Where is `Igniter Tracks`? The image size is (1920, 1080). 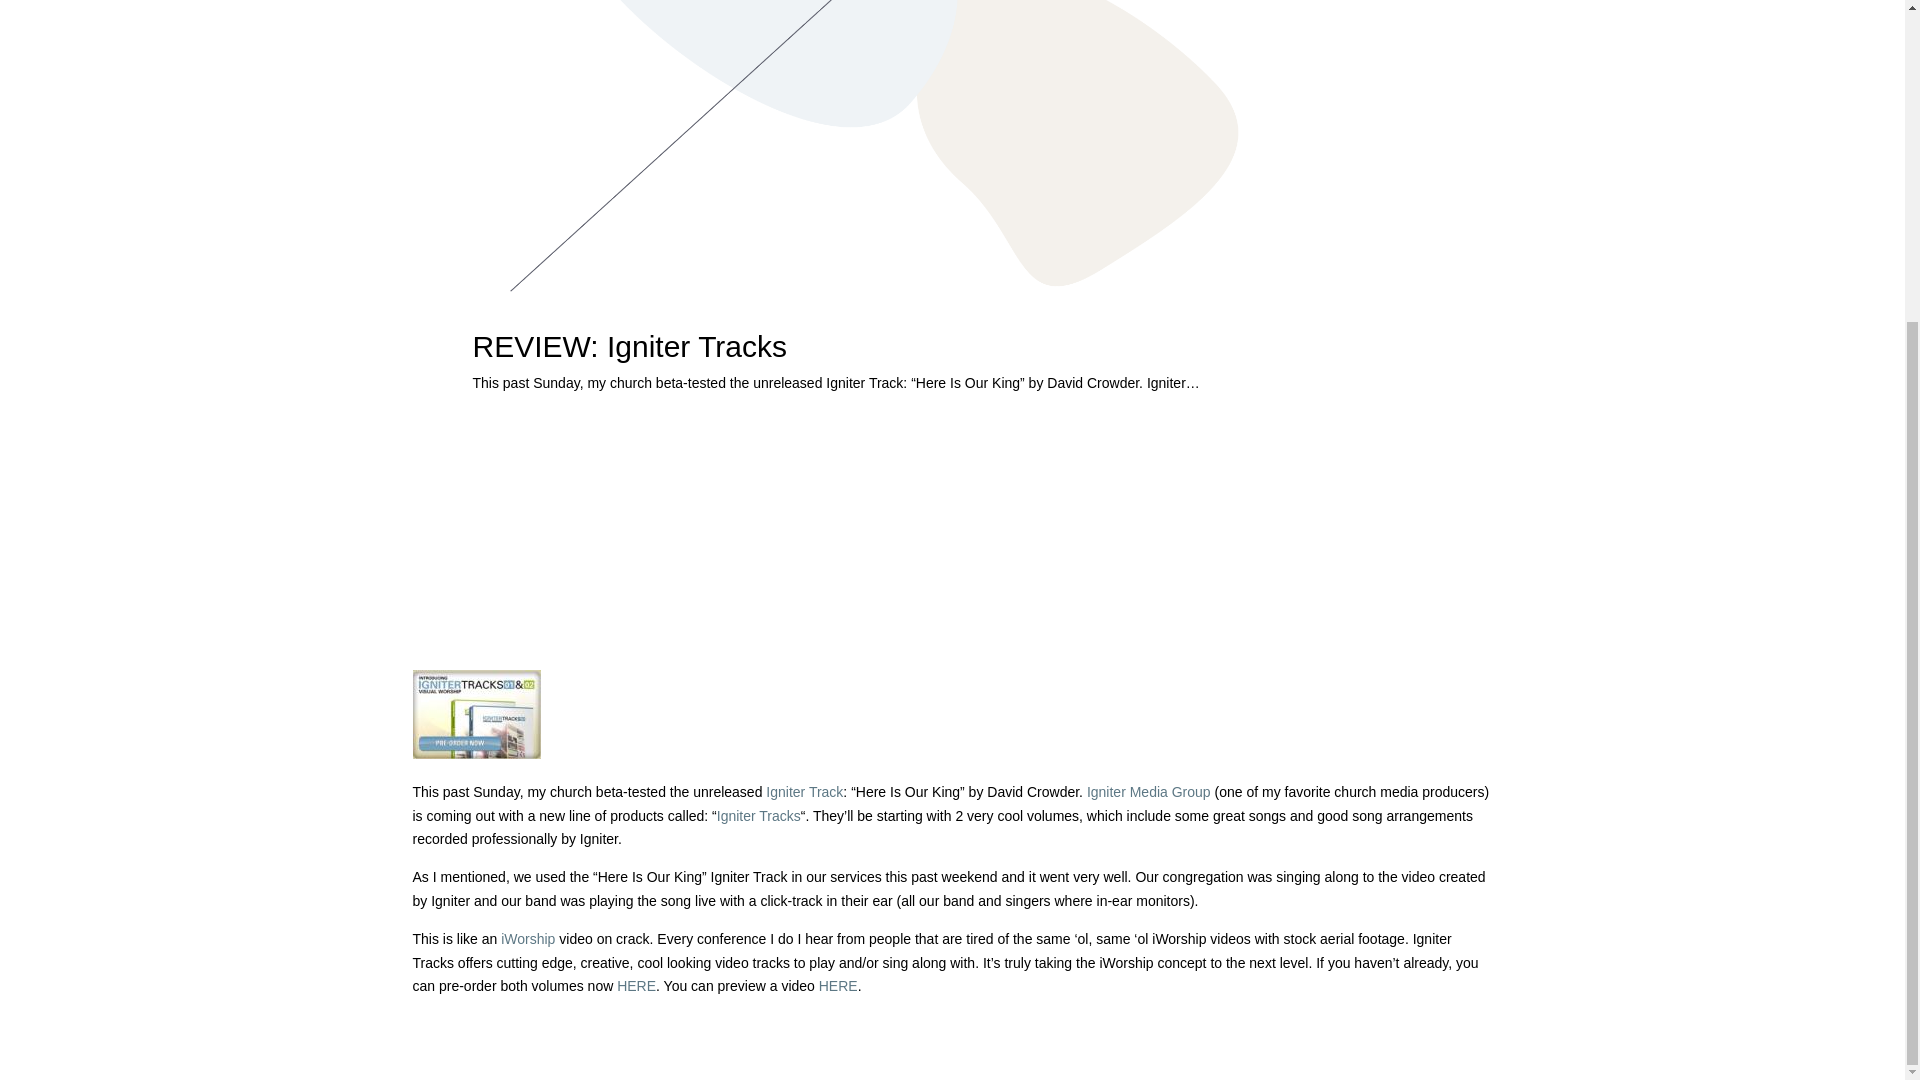
Igniter Tracks is located at coordinates (758, 816).